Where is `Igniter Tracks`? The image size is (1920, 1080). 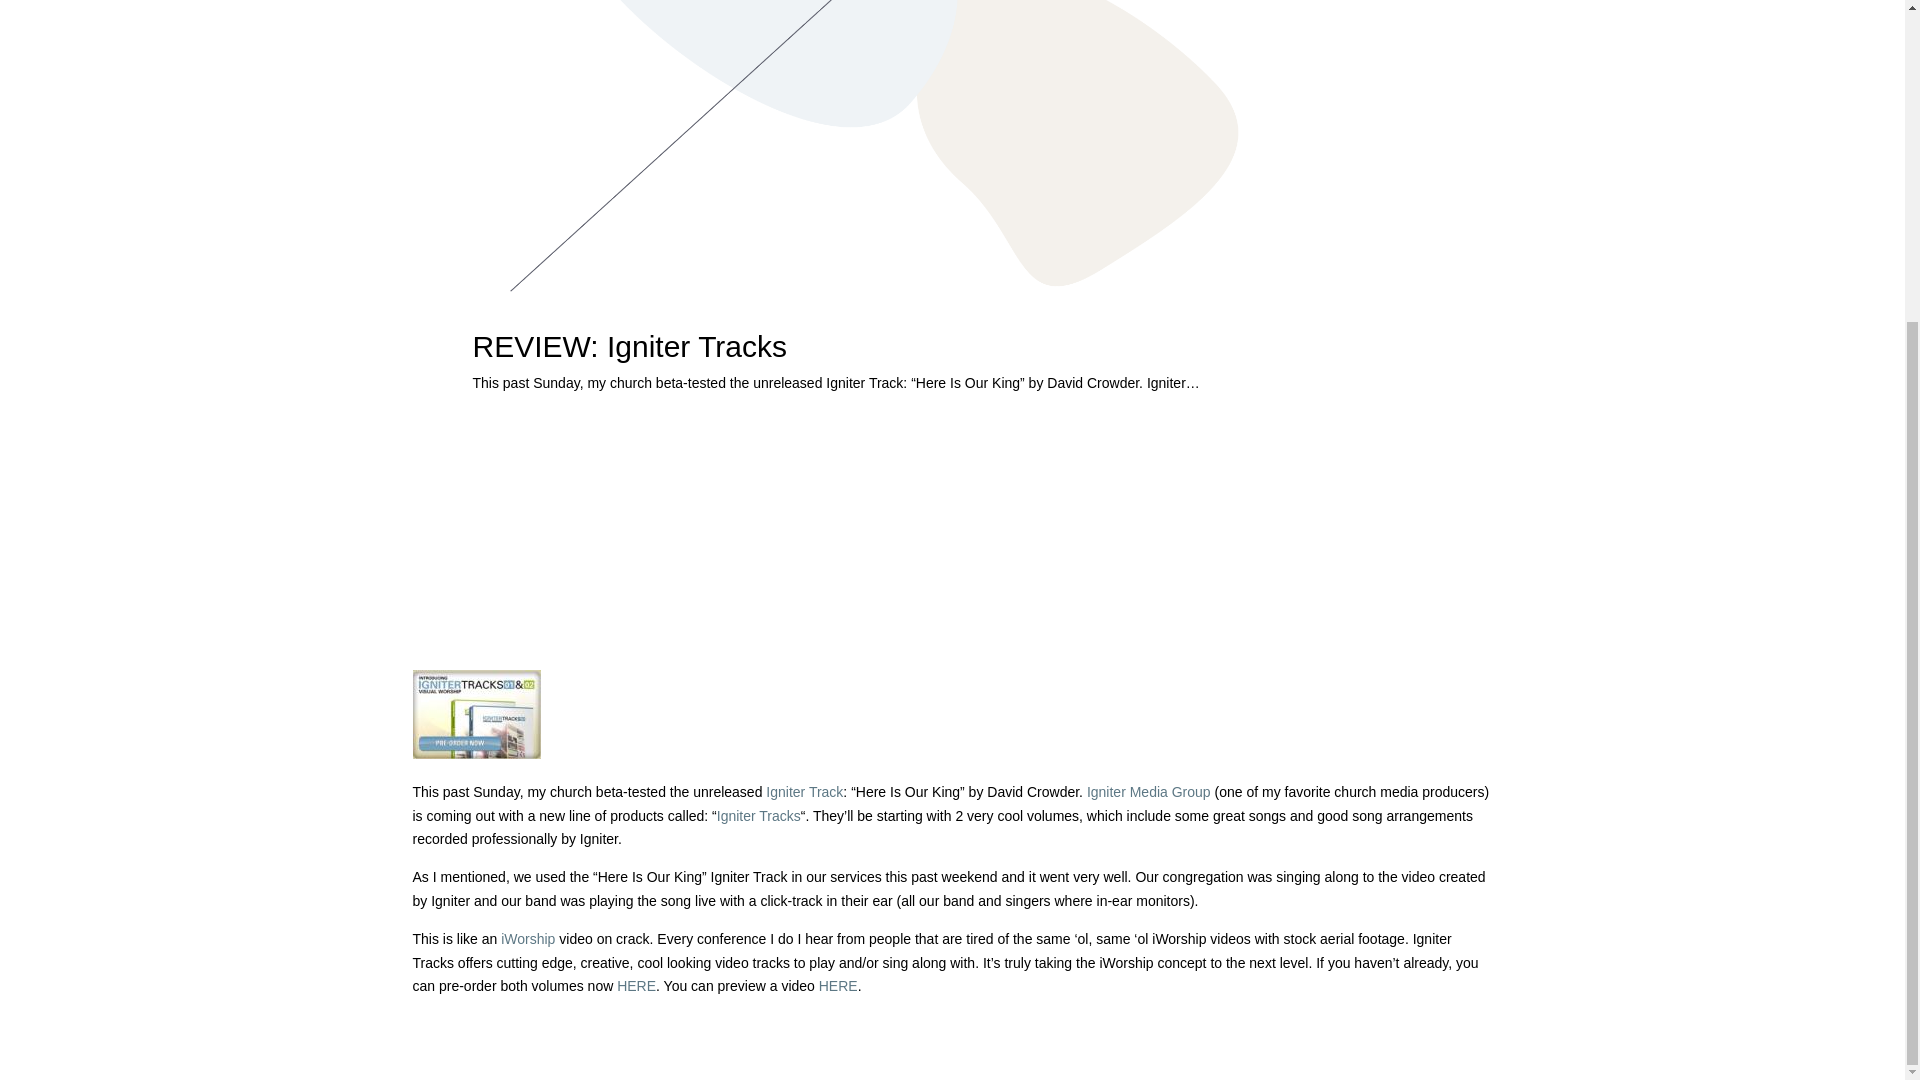
Igniter Tracks is located at coordinates (758, 816).